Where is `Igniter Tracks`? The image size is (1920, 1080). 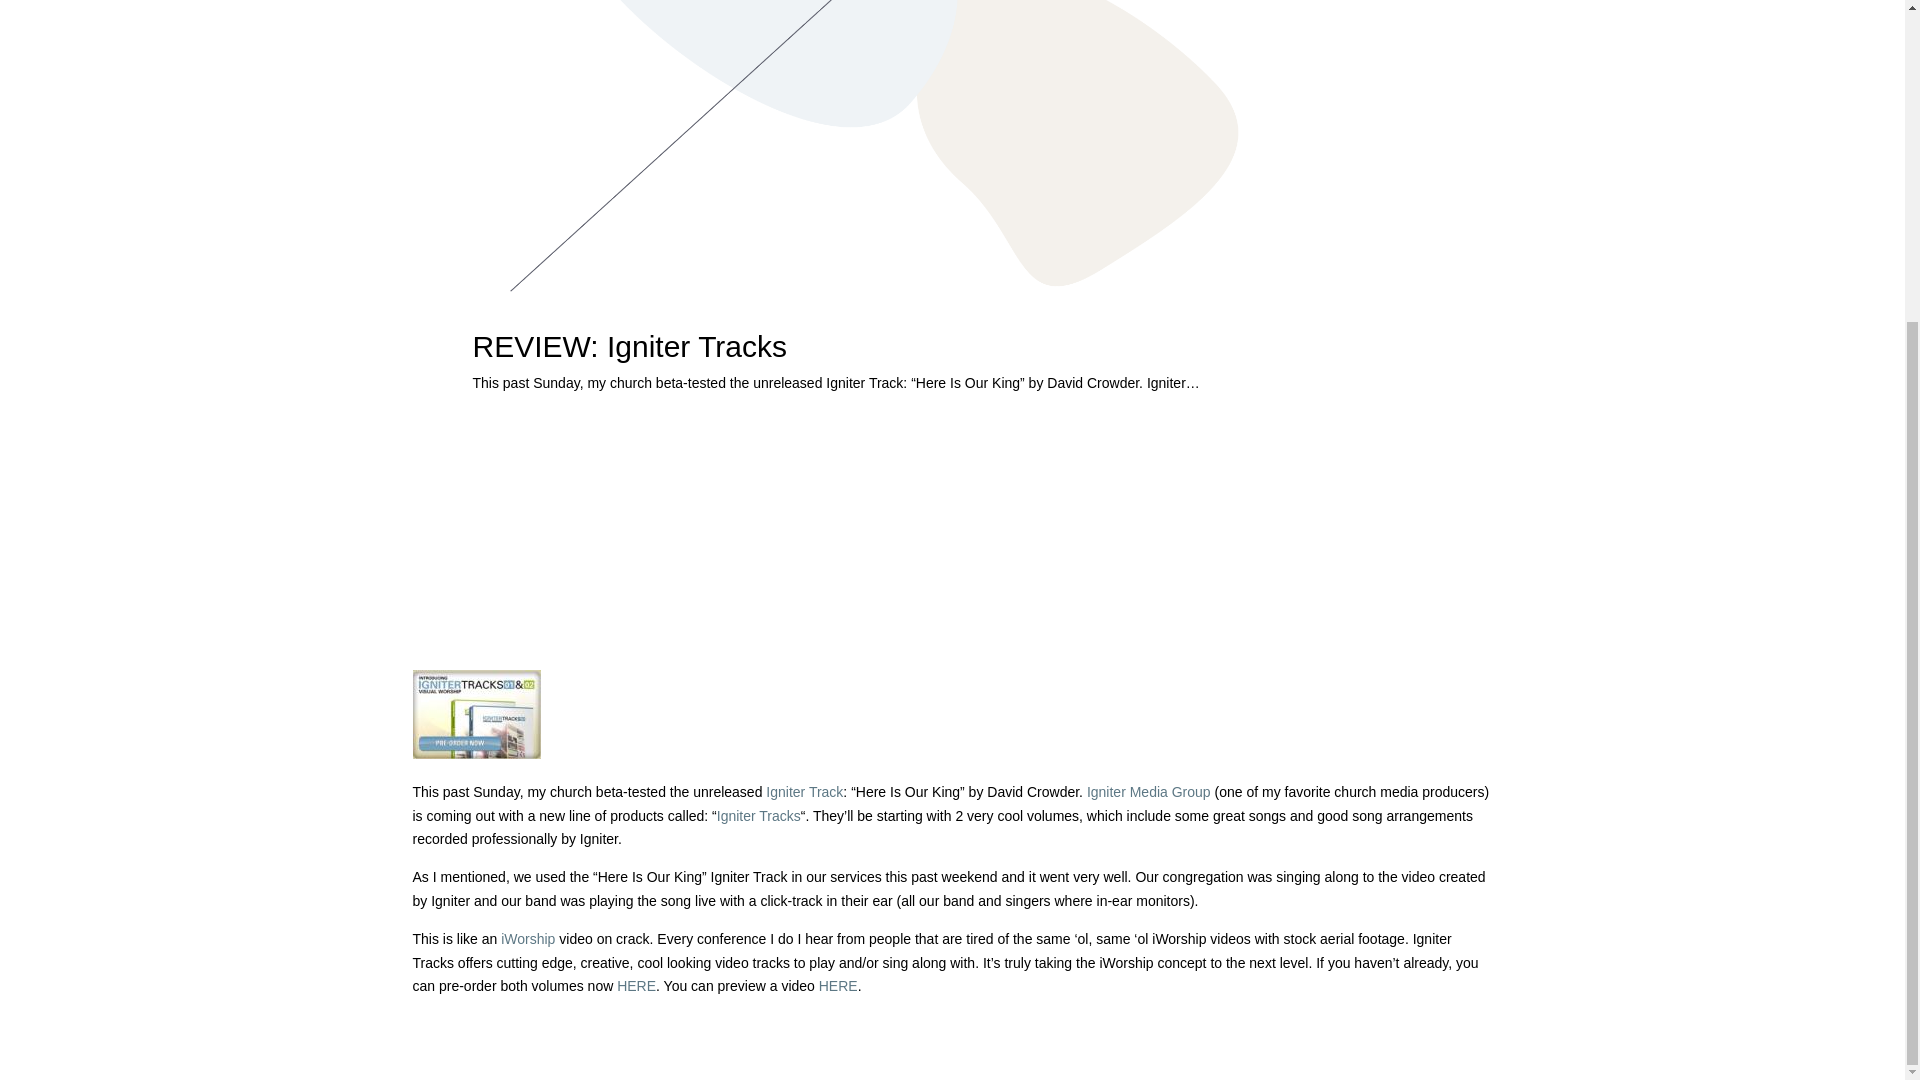
Igniter Tracks is located at coordinates (758, 816).